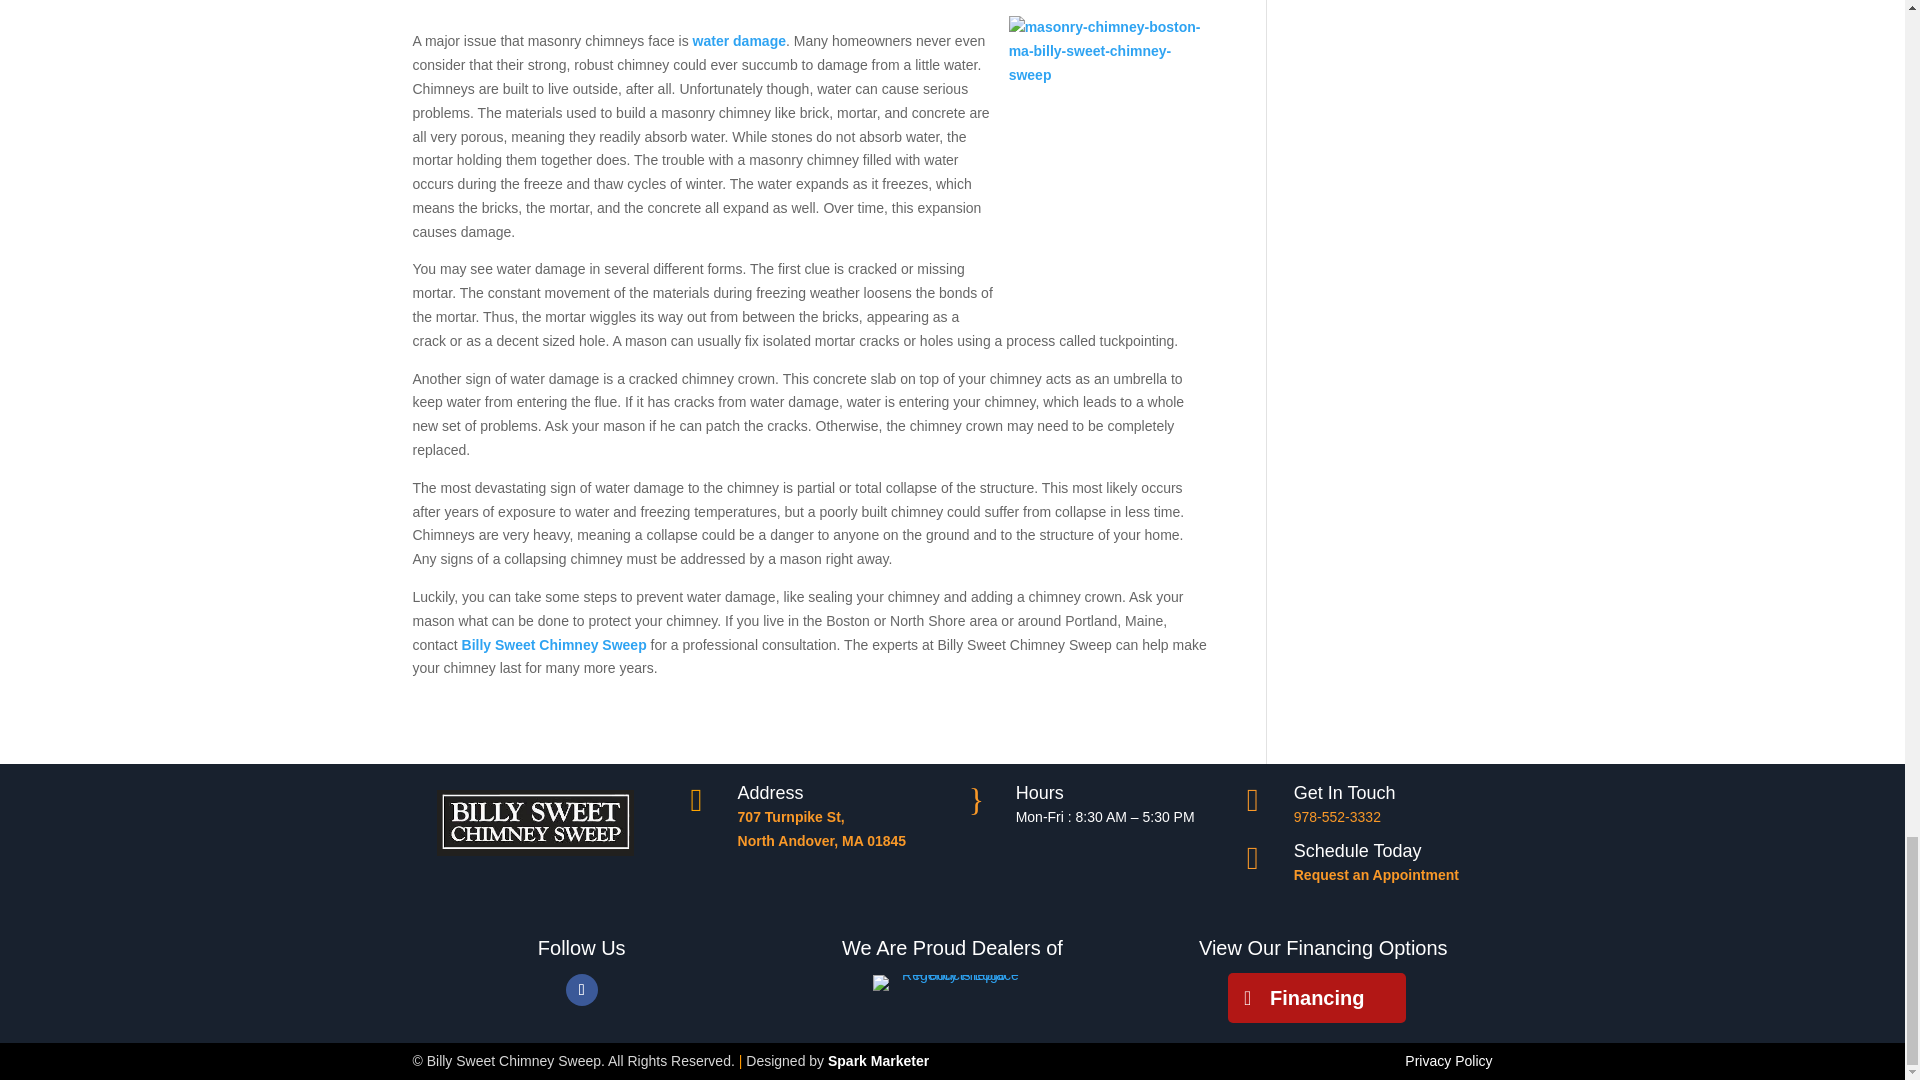  I want to click on Stock Photo- Regency Fireplace Products- Billy Sweet Chimney, so click(952, 983).